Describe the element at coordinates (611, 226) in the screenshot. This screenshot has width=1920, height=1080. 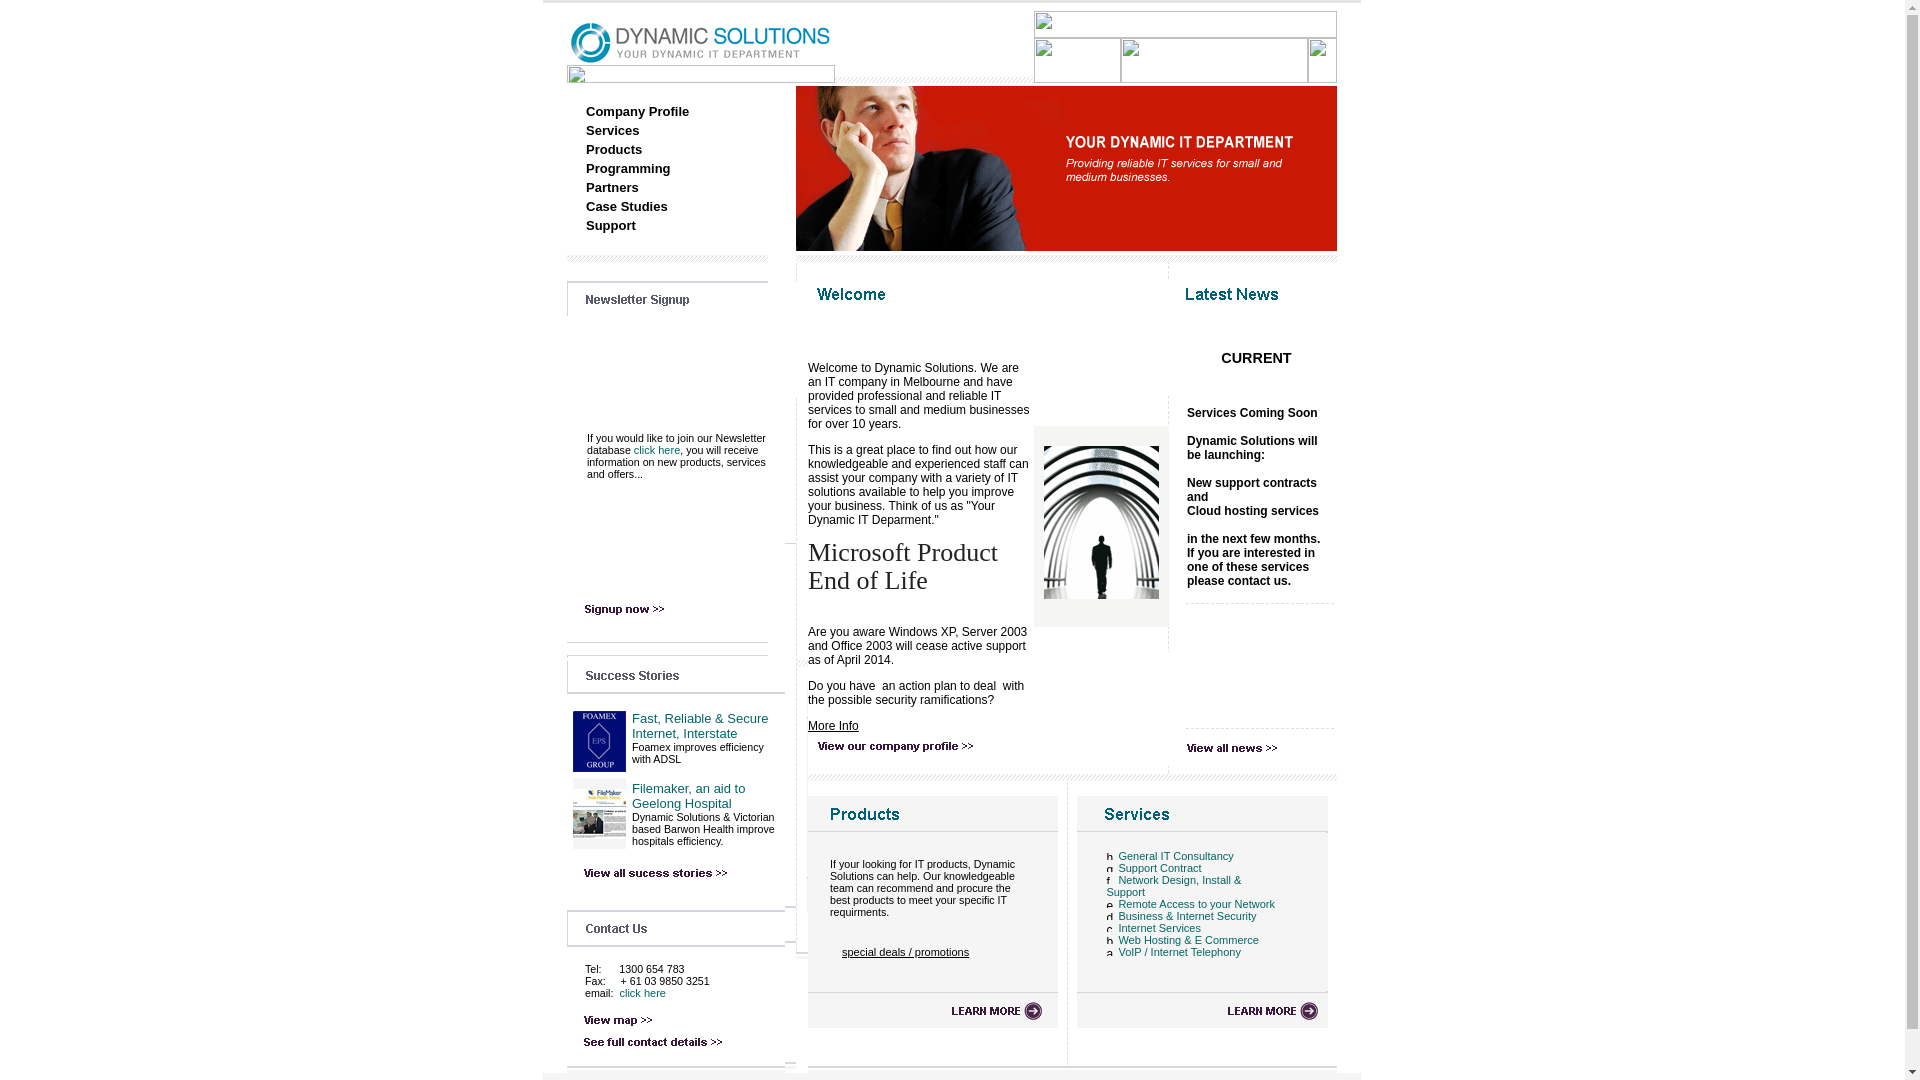
I see `Support` at that location.